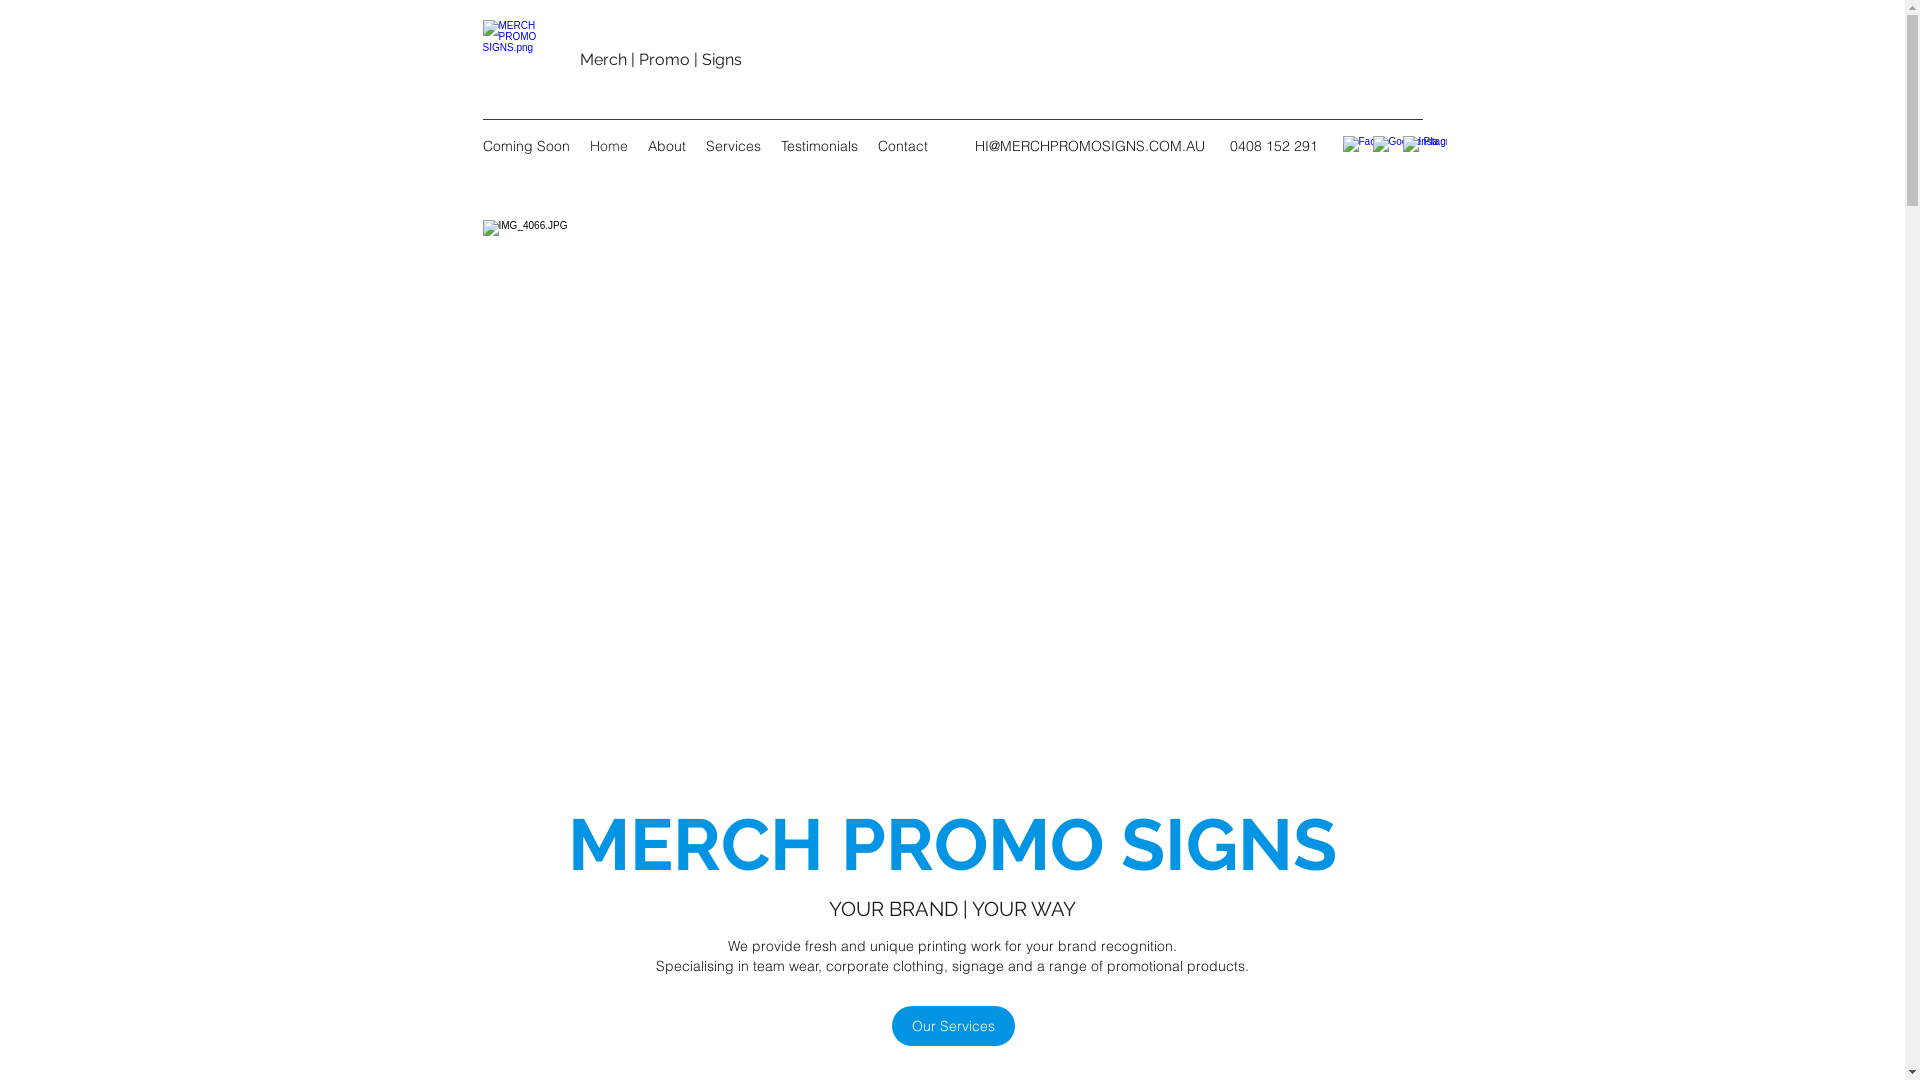 Image resolution: width=1920 pixels, height=1080 pixels. What do you see at coordinates (818, 146) in the screenshot?
I see `Testimonials` at bounding box center [818, 146].